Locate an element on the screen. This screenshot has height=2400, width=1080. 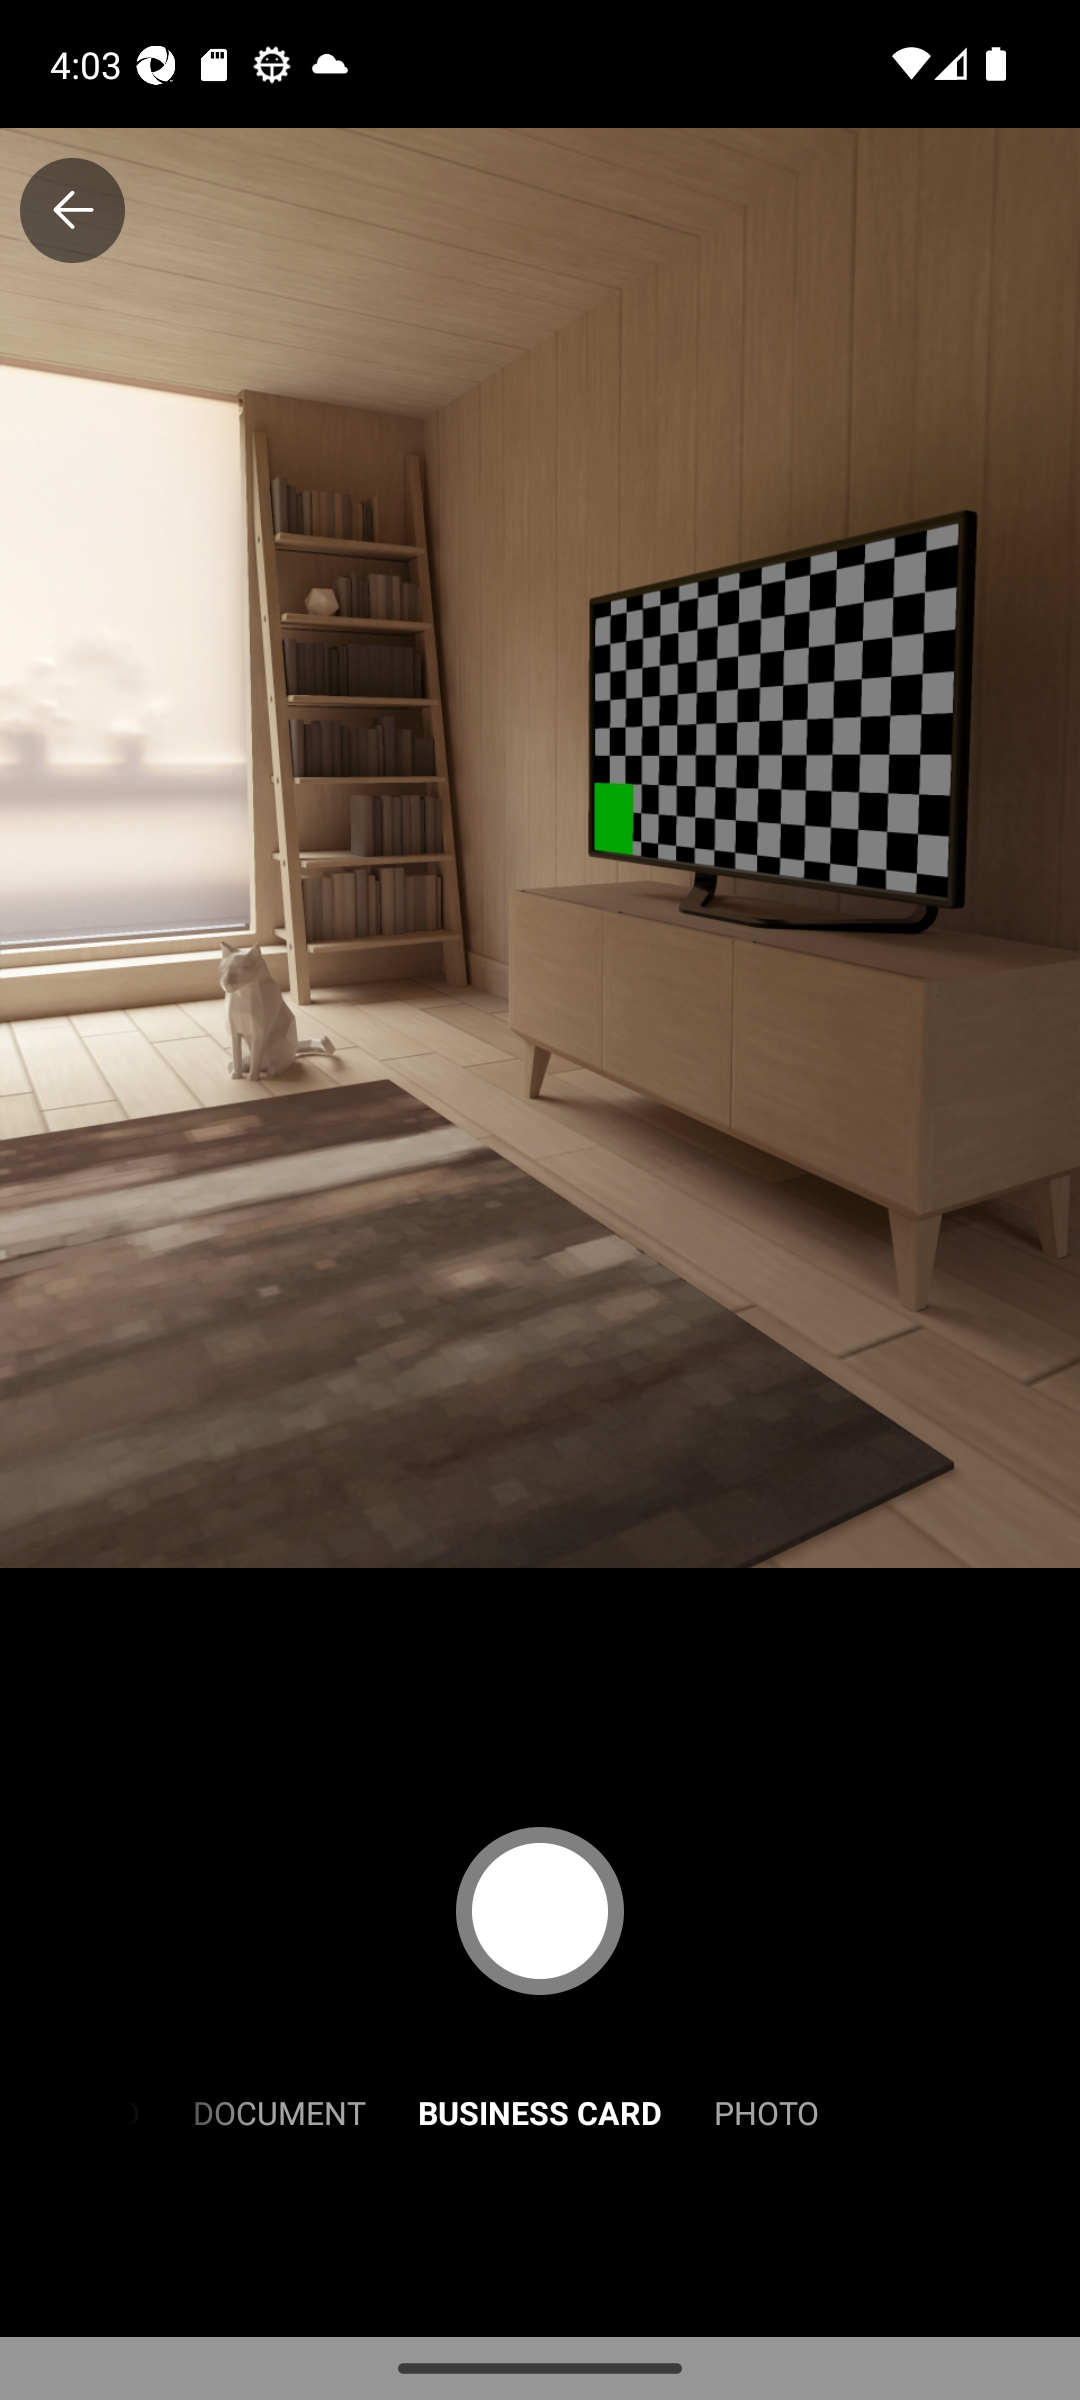
Capture is located at coordinates (540, 1910).